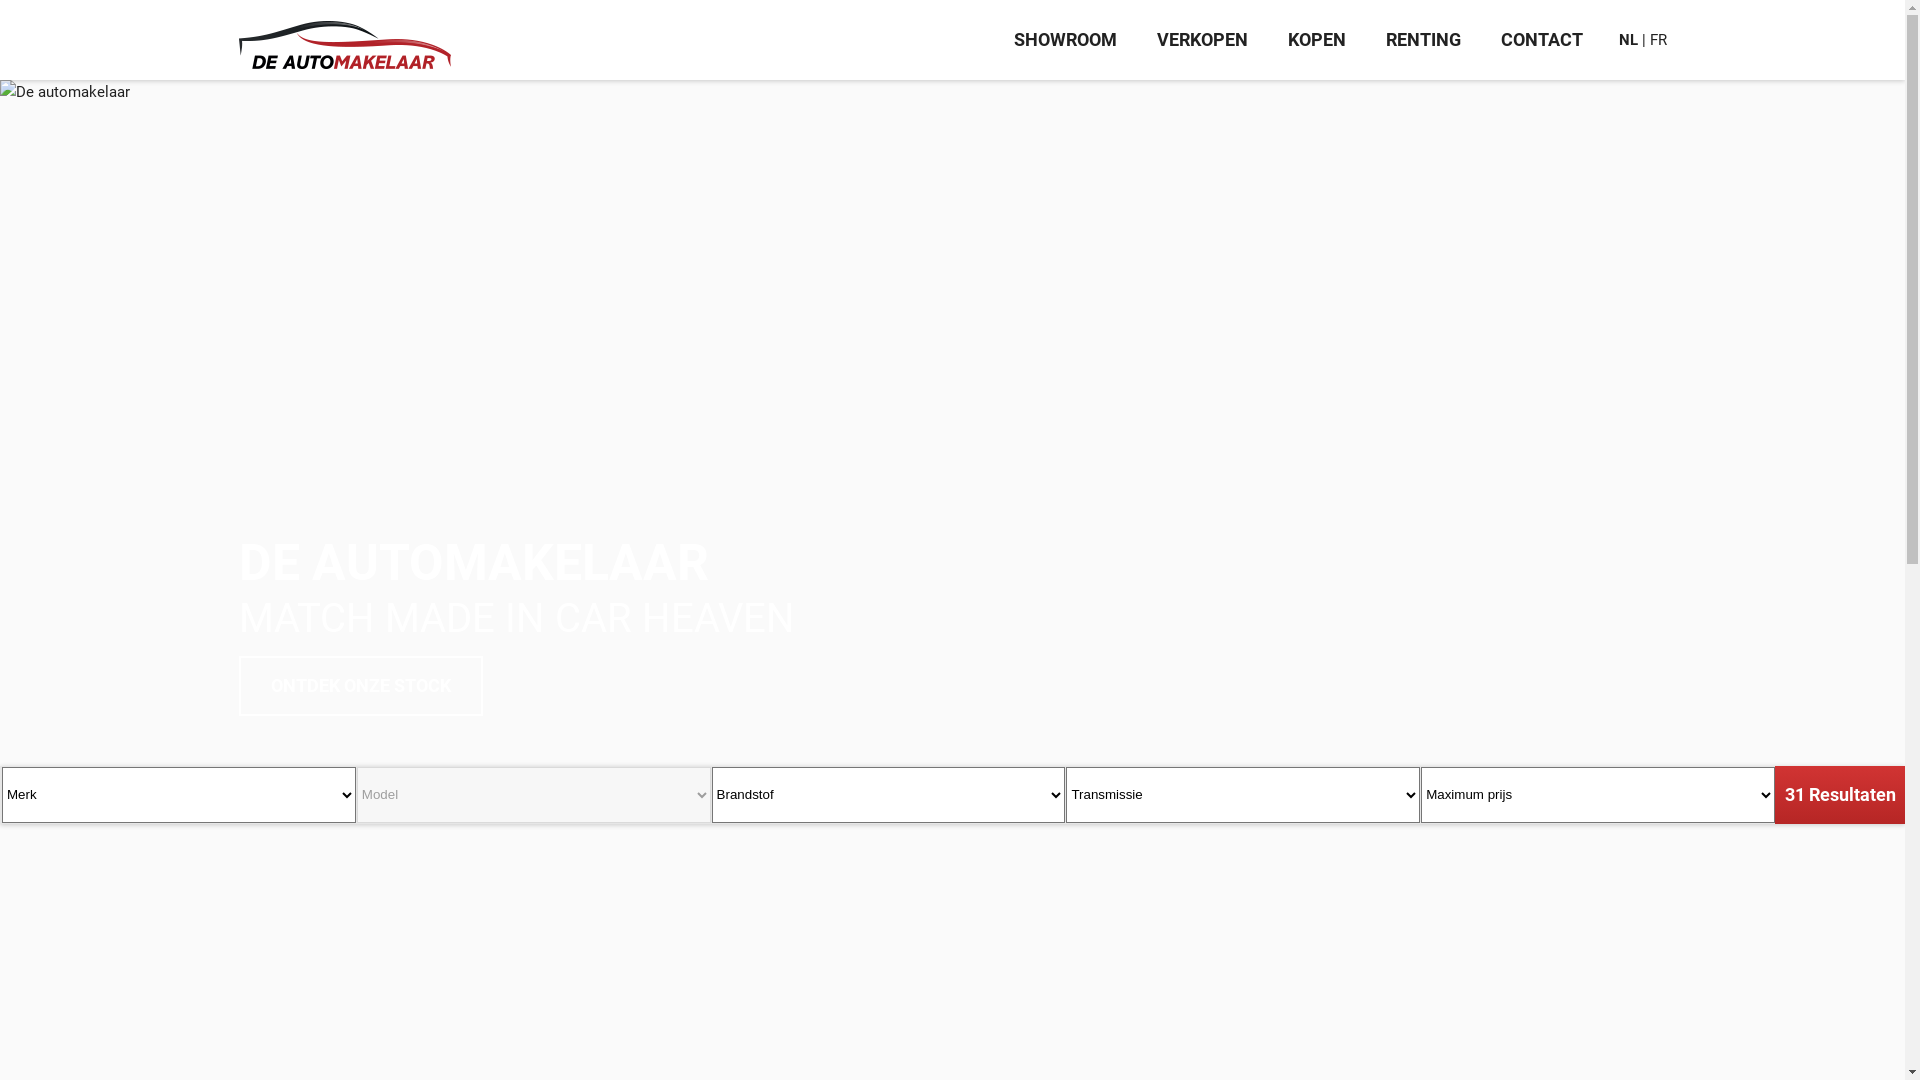 This screenshot has width=1920, height=1080. Describe the element at coordinates (344, 35) in the screenshot. I see `Automakelaar` at that location.